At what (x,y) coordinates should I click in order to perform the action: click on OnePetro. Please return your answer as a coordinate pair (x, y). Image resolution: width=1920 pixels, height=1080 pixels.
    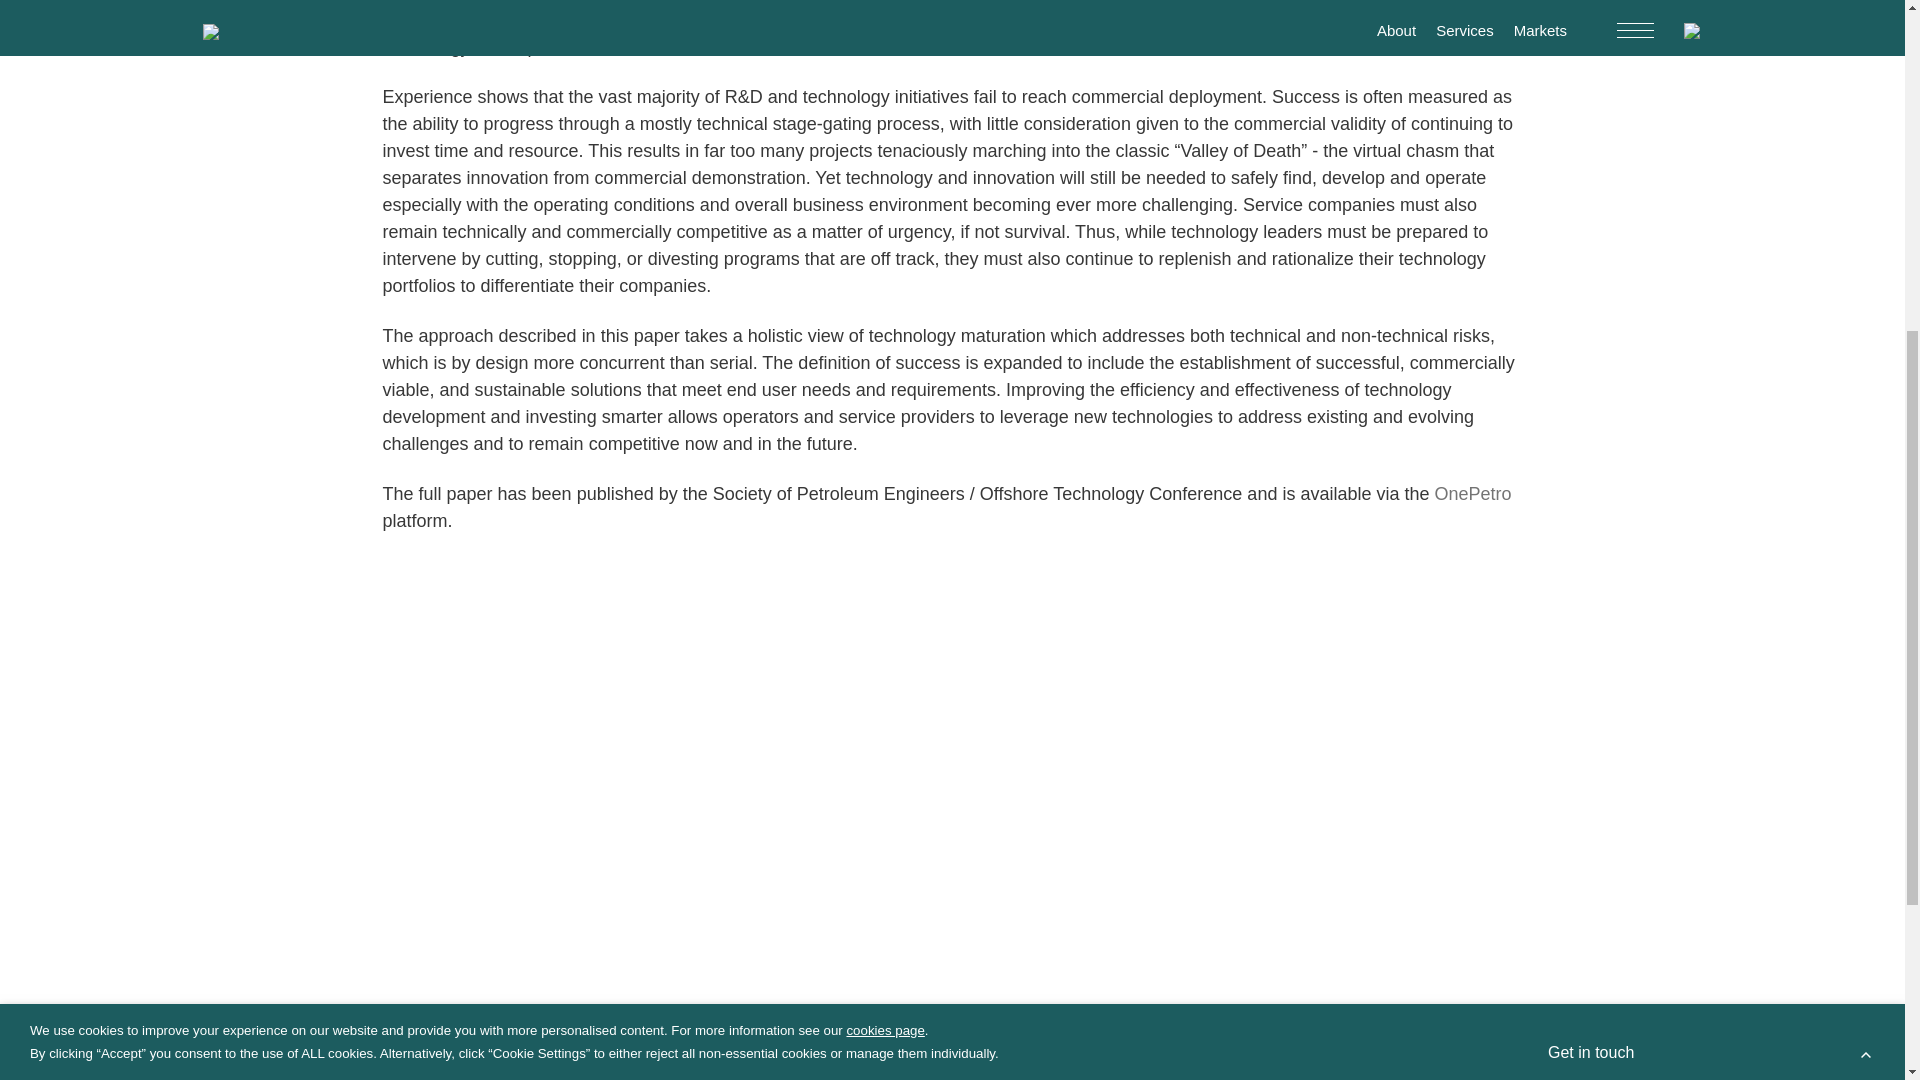
    Looking at the image, I should click on (1472, 494).